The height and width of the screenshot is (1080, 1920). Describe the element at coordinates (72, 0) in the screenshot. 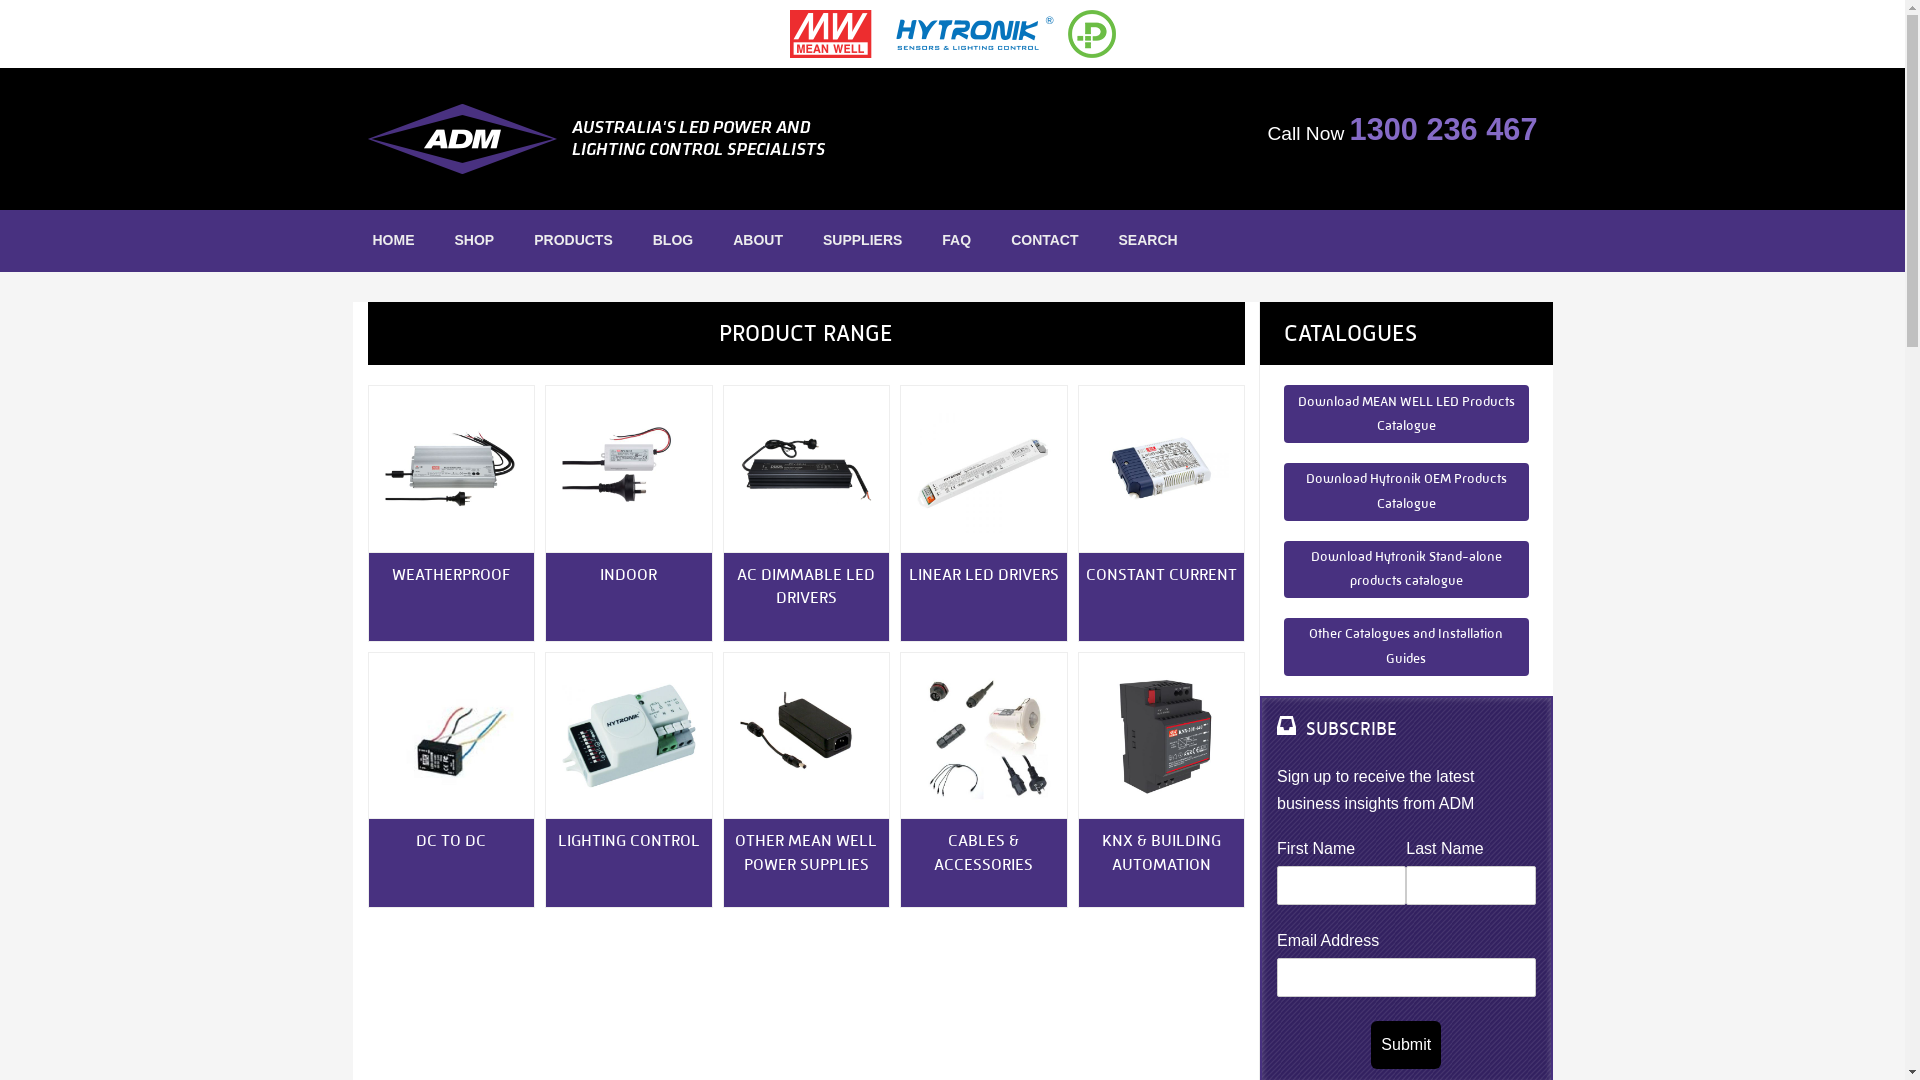

I see `Skip to main content` at that location.